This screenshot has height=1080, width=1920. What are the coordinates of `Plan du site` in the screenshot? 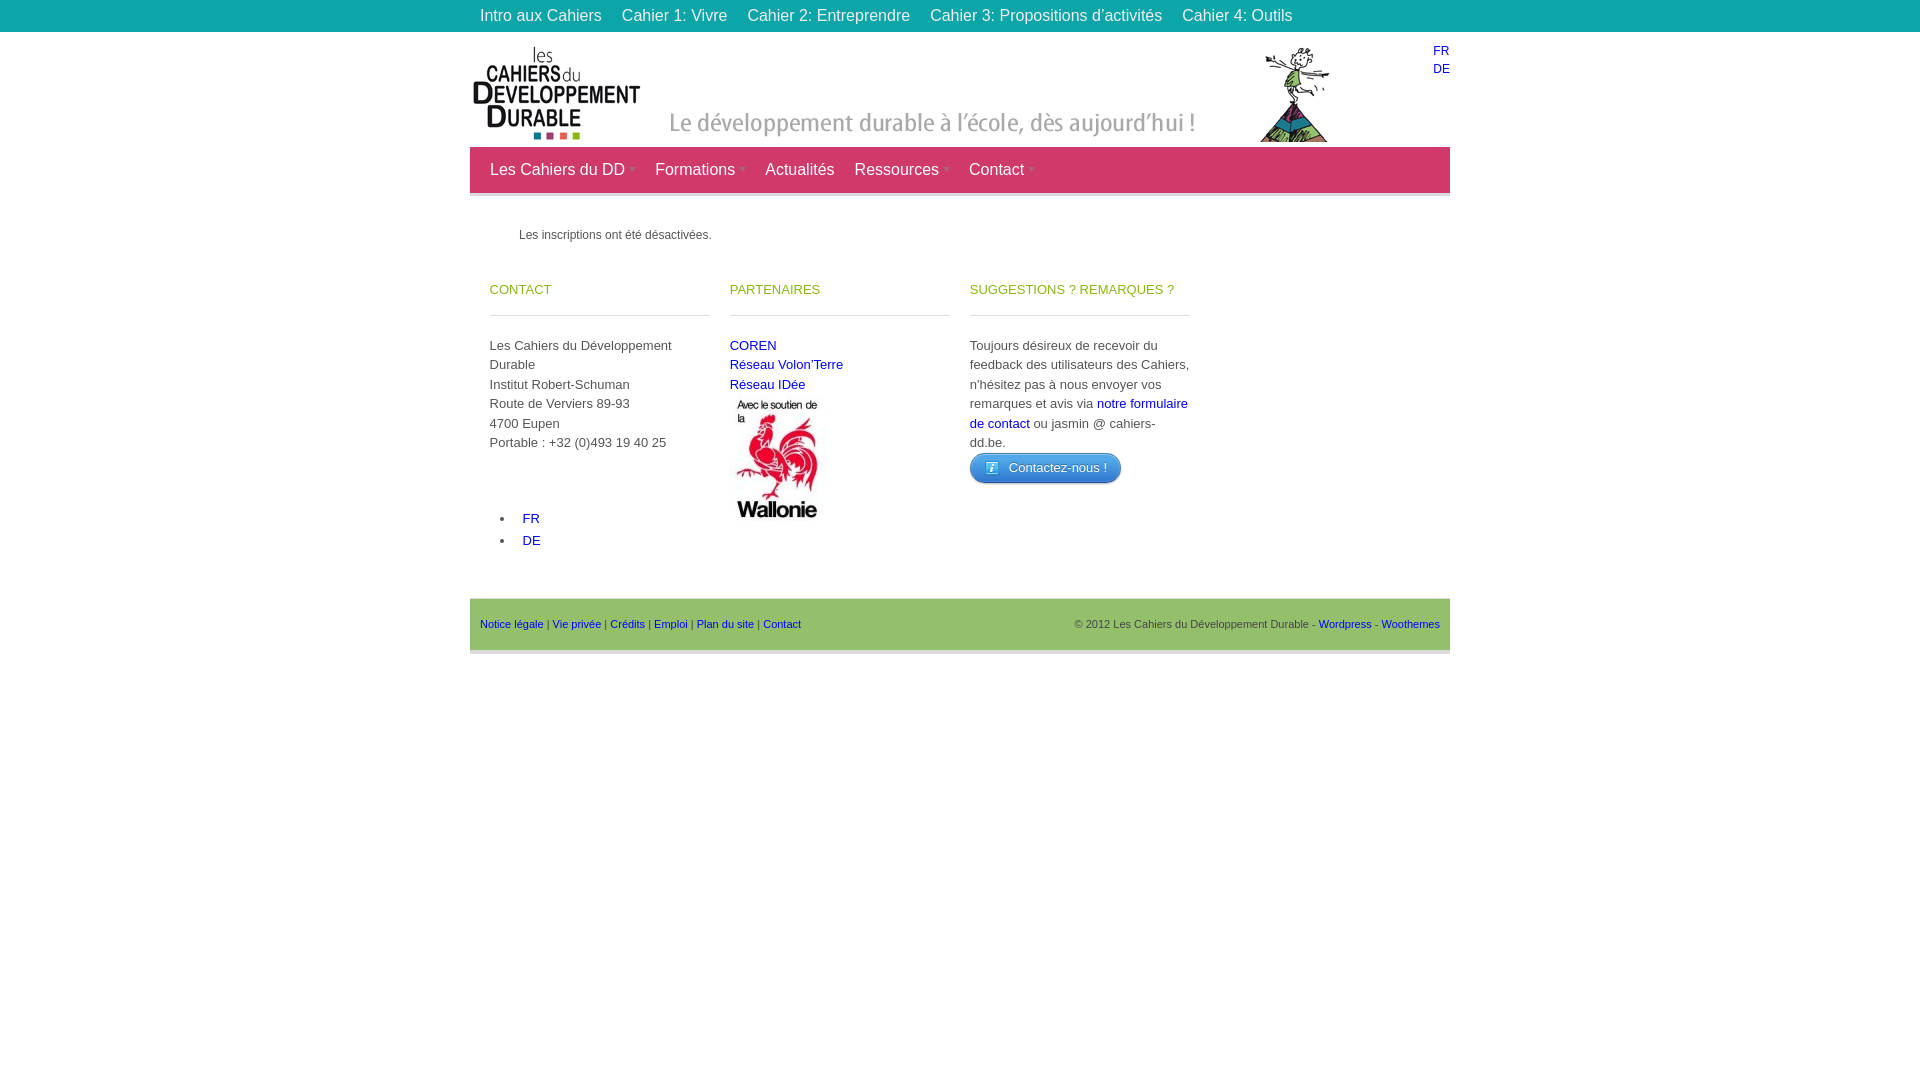 It's located at (726, 624).